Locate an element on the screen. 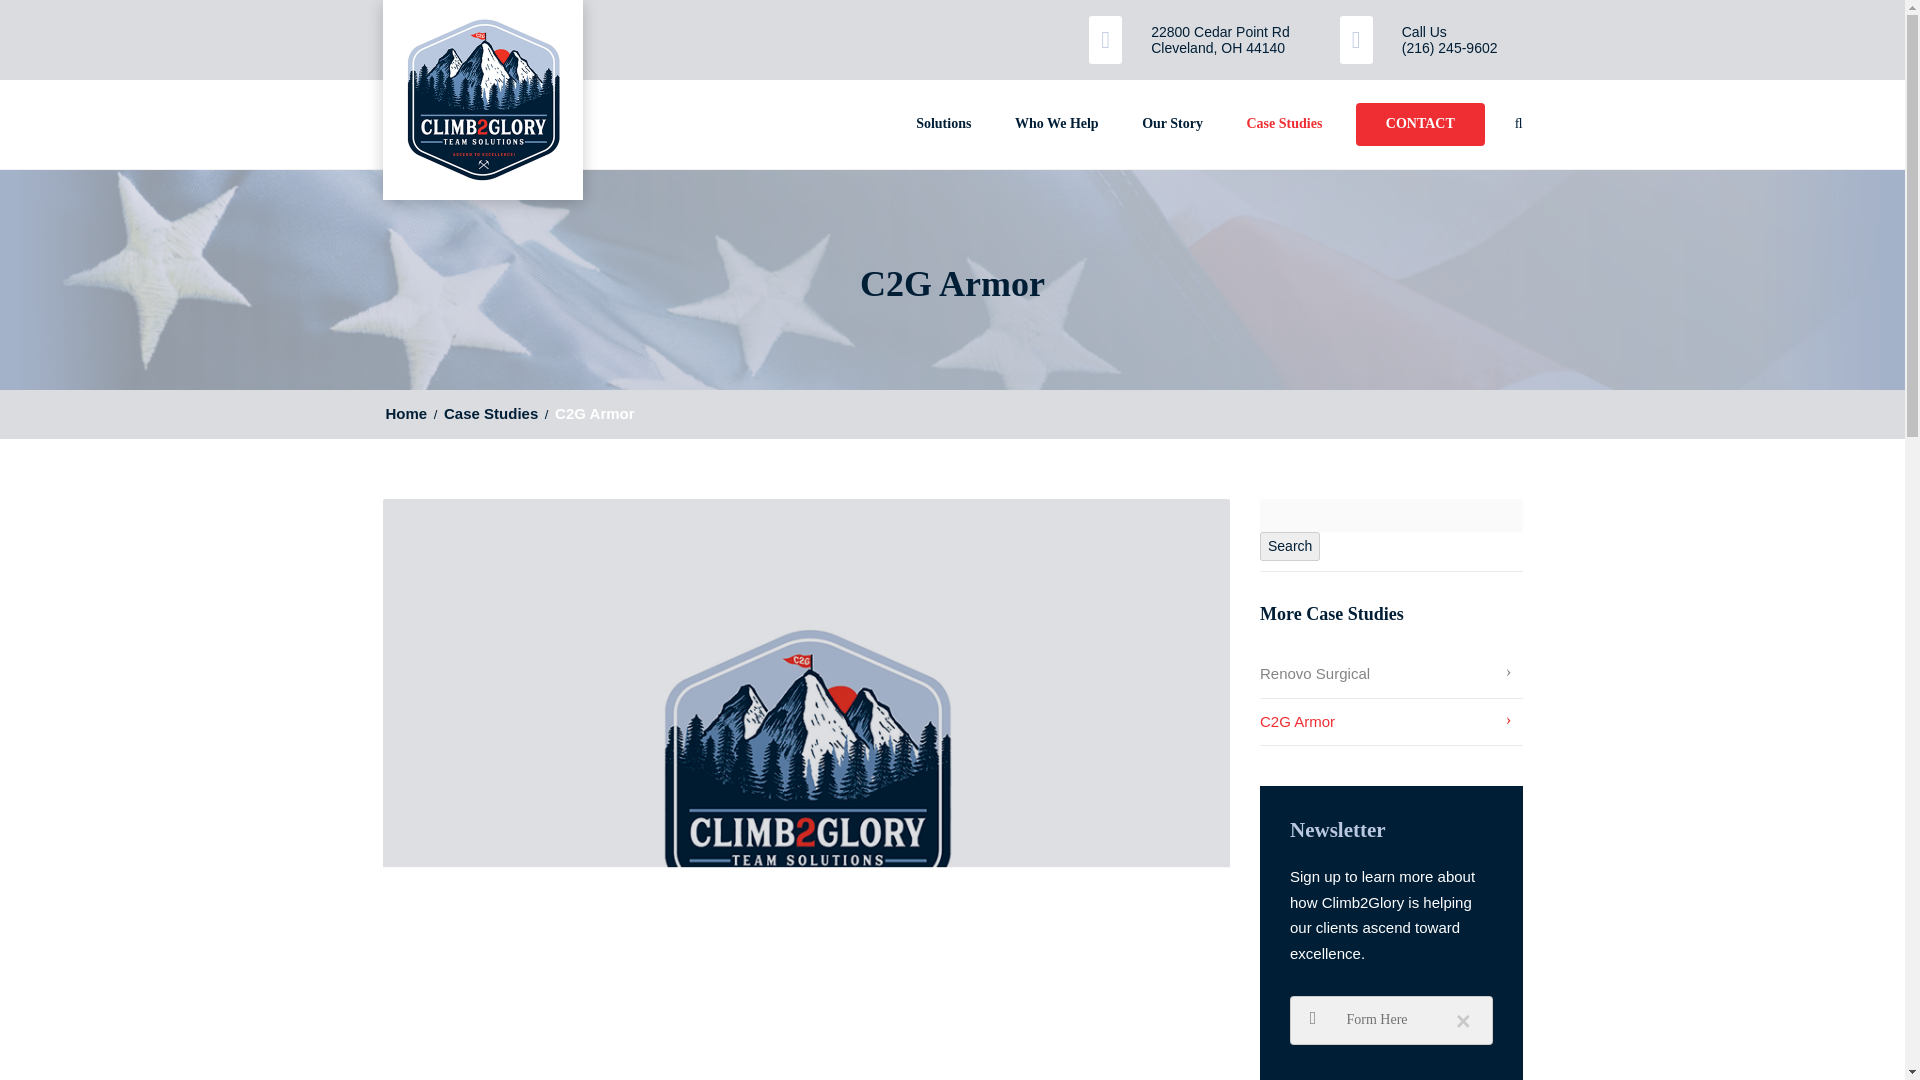 The height and width of the screenshot is (1080, 1920). Search is located at coordinates (1290, 546).